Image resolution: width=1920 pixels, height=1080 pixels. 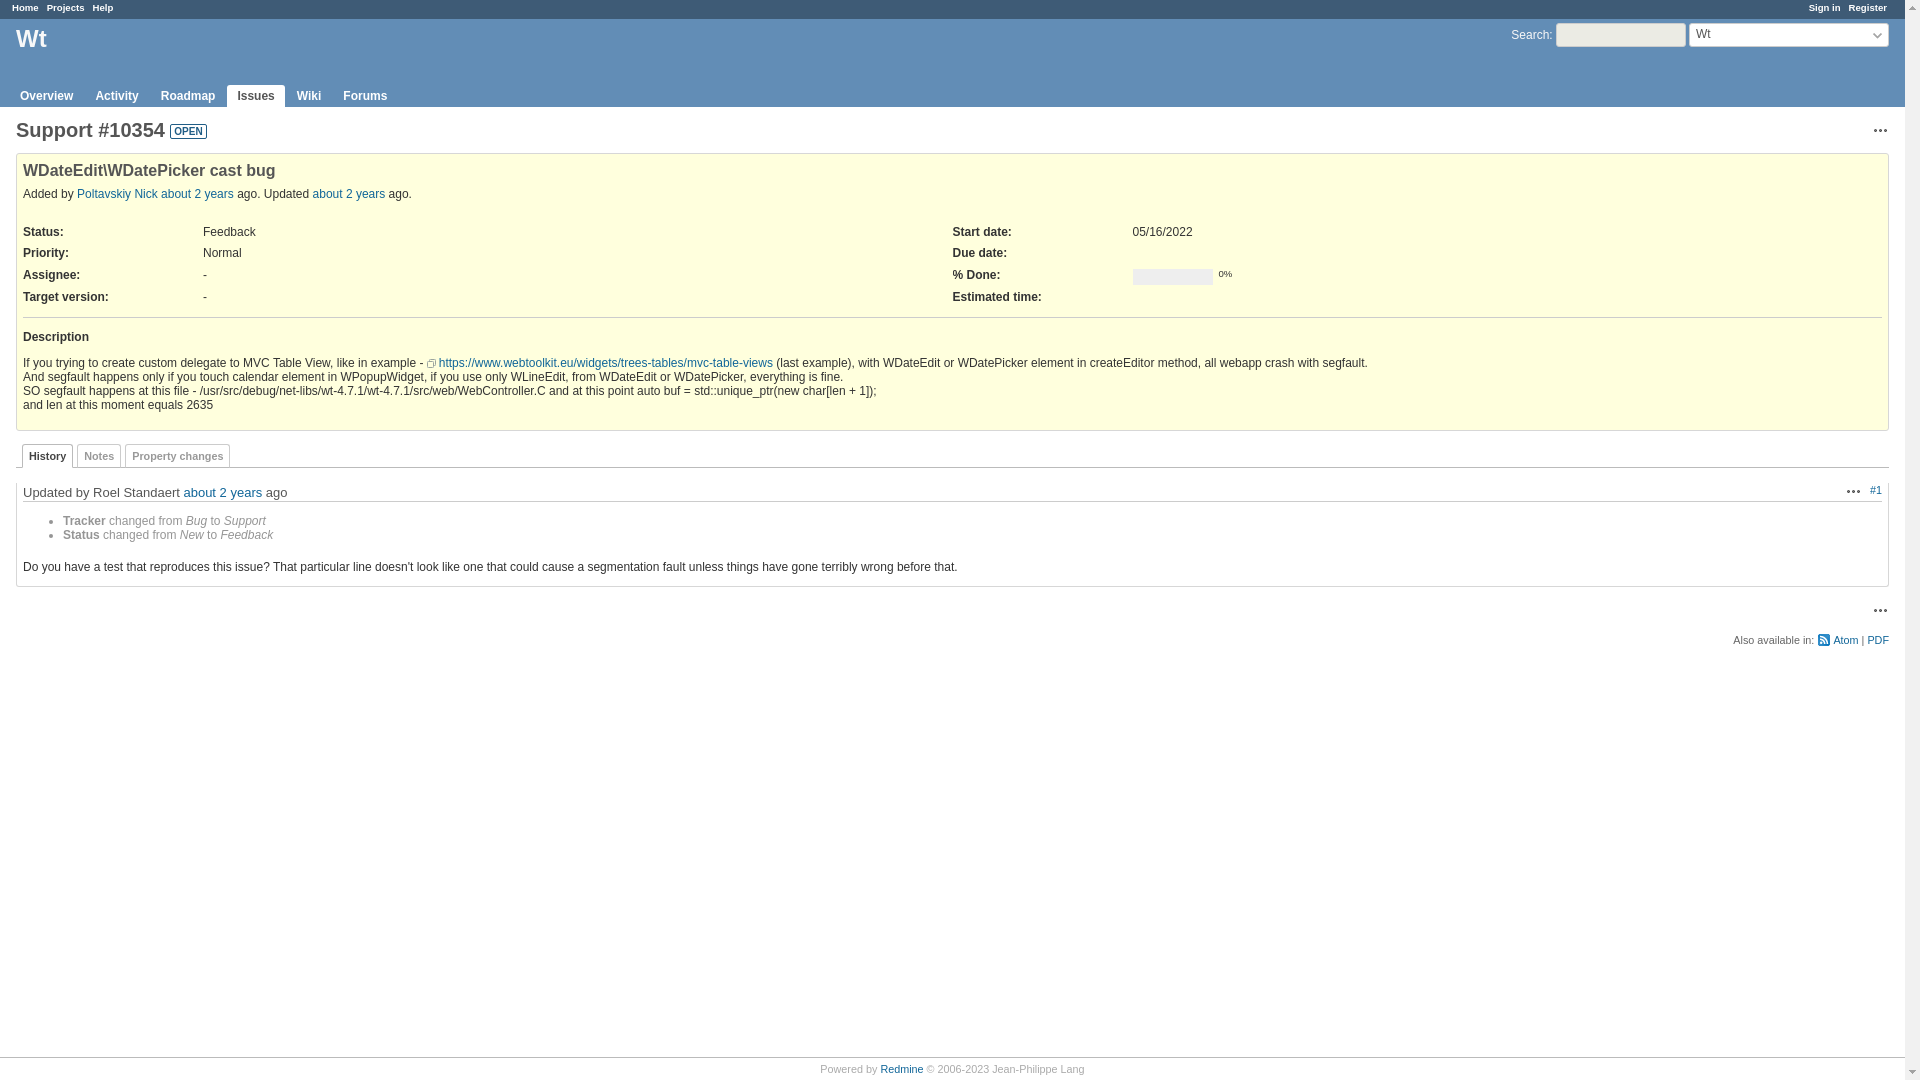 I want to click on about 2 years, so click(x=348, y=193).